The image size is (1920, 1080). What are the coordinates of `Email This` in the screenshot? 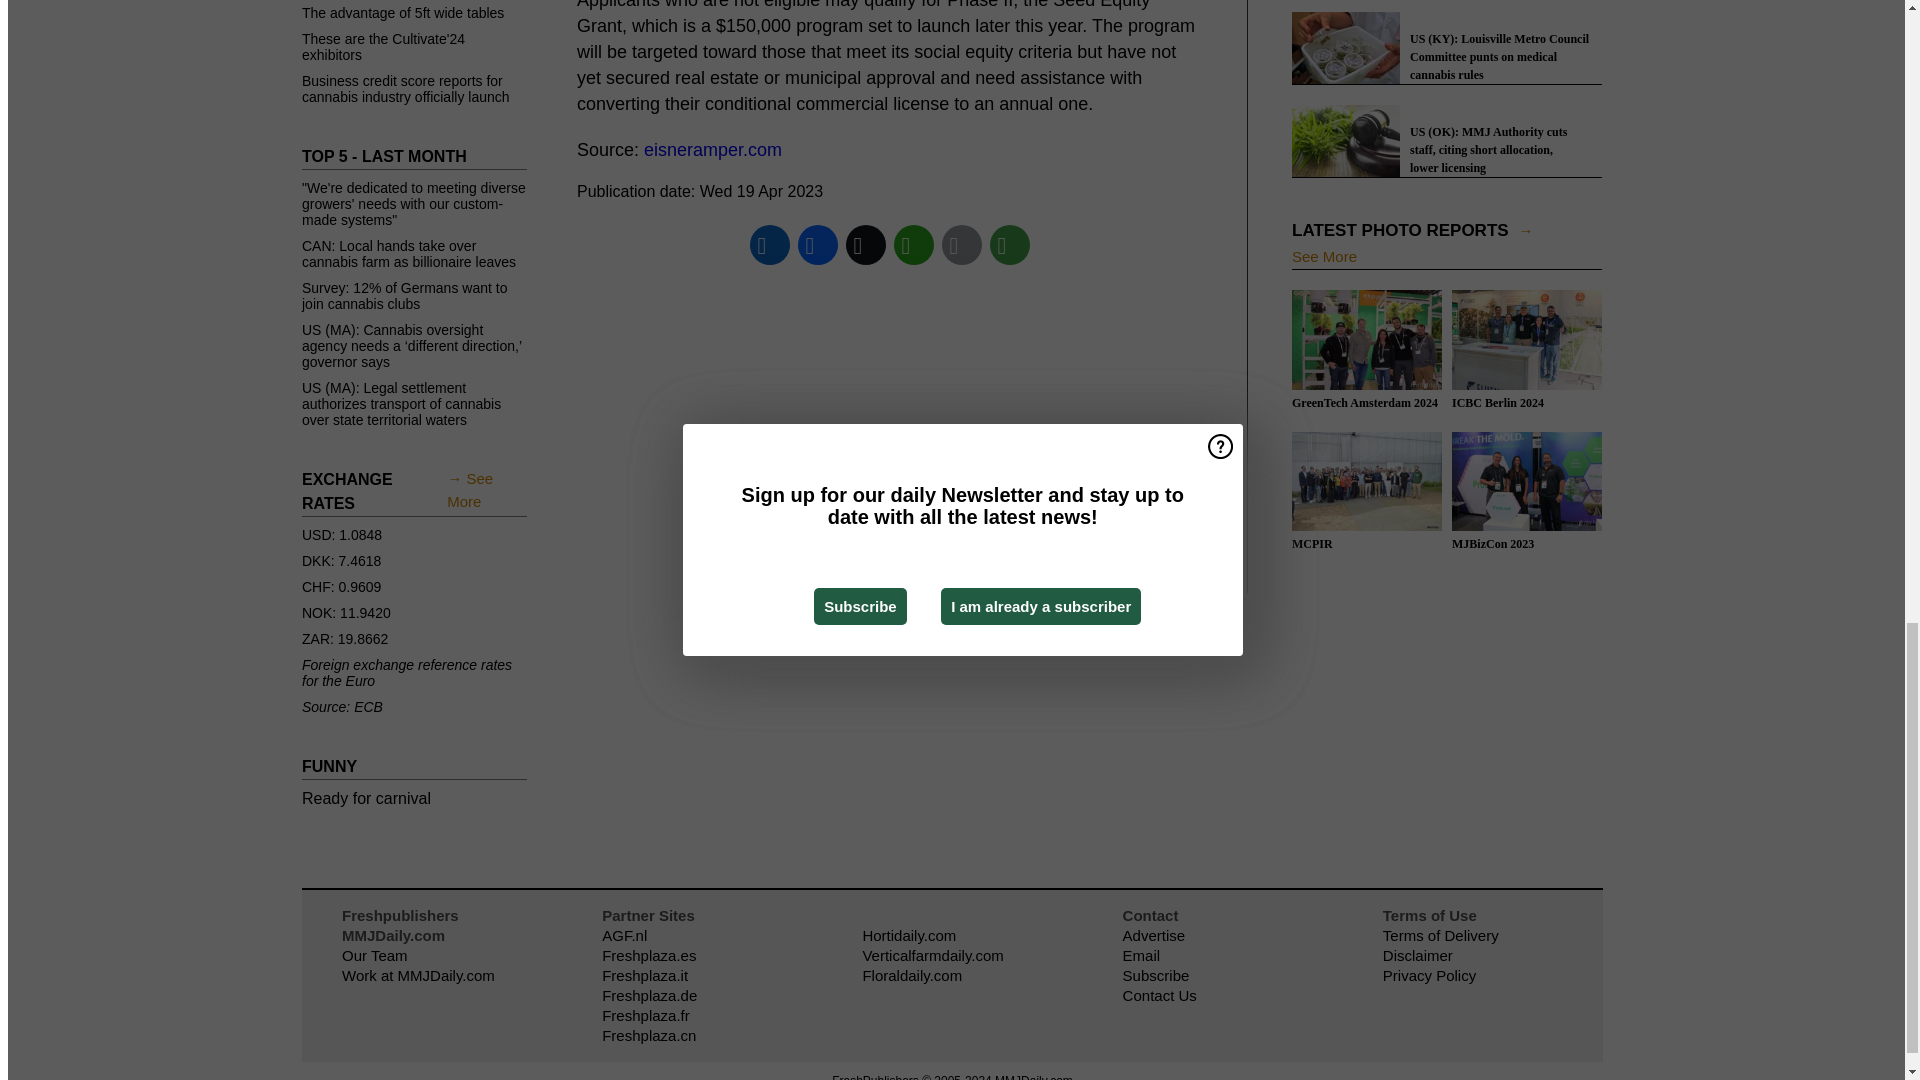 It's located at (962, 244).